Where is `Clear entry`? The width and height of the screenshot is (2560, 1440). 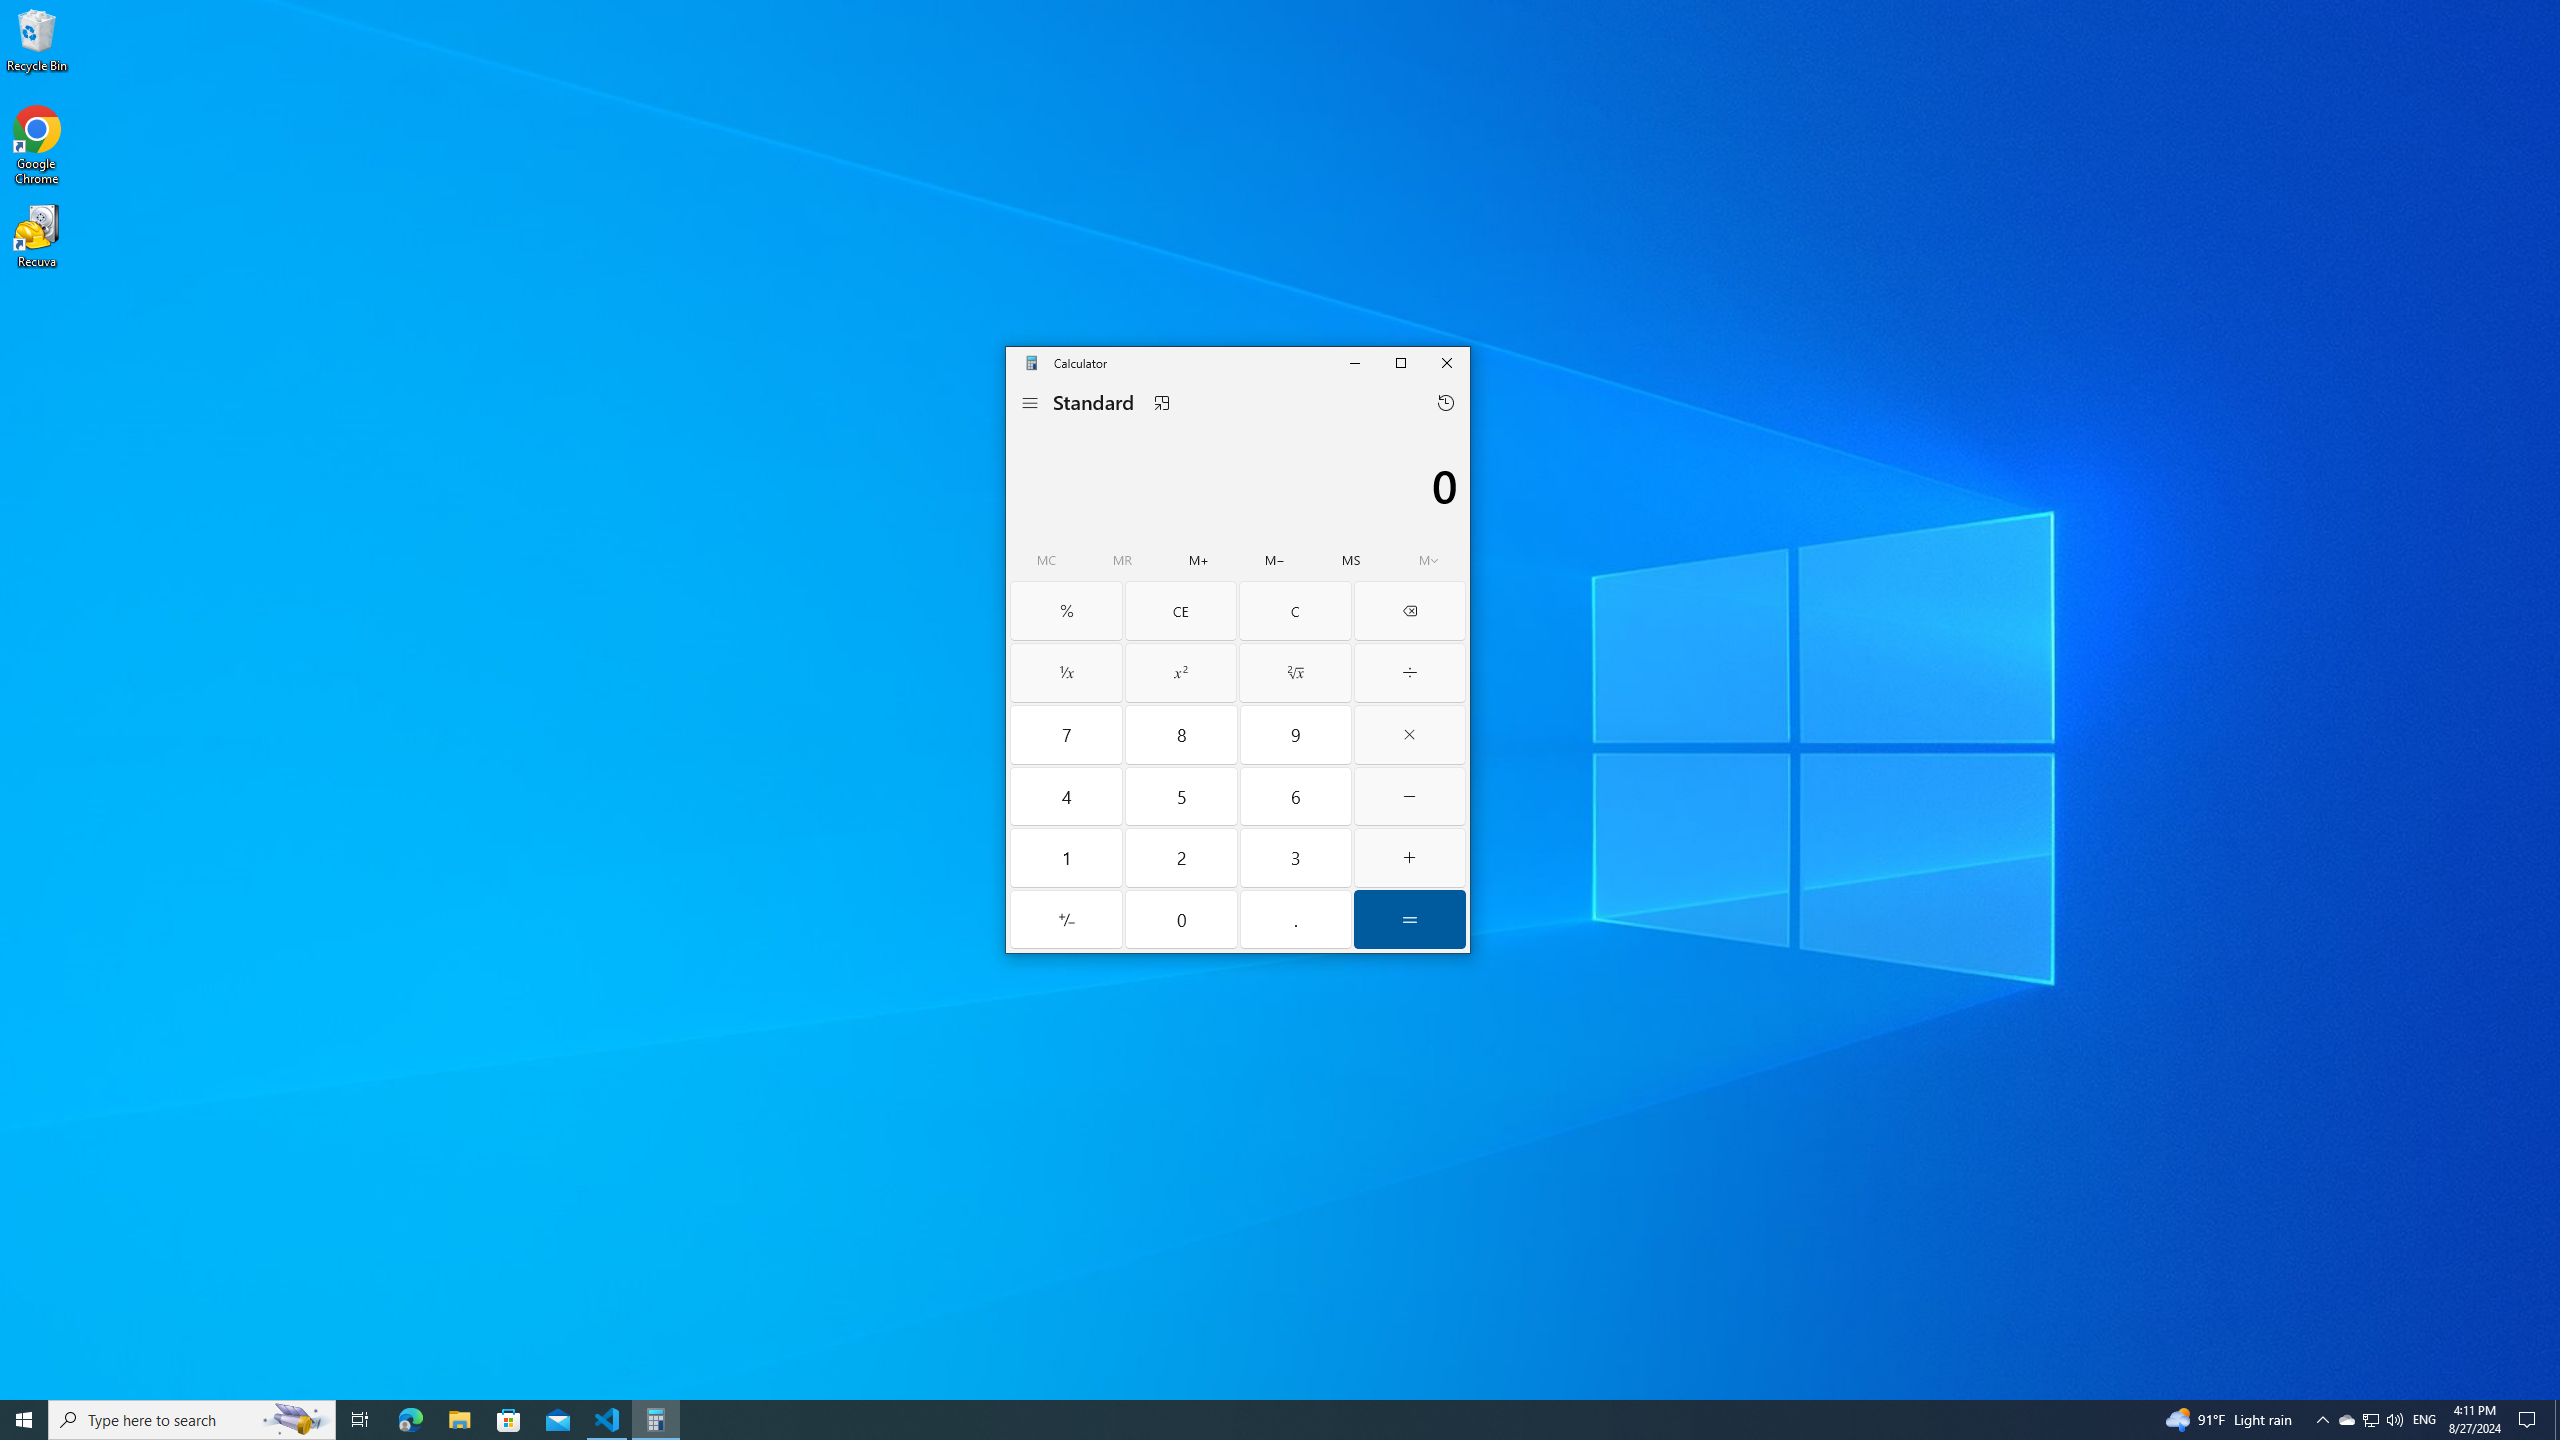 Clear entry is located at coordinates (1180, 610).